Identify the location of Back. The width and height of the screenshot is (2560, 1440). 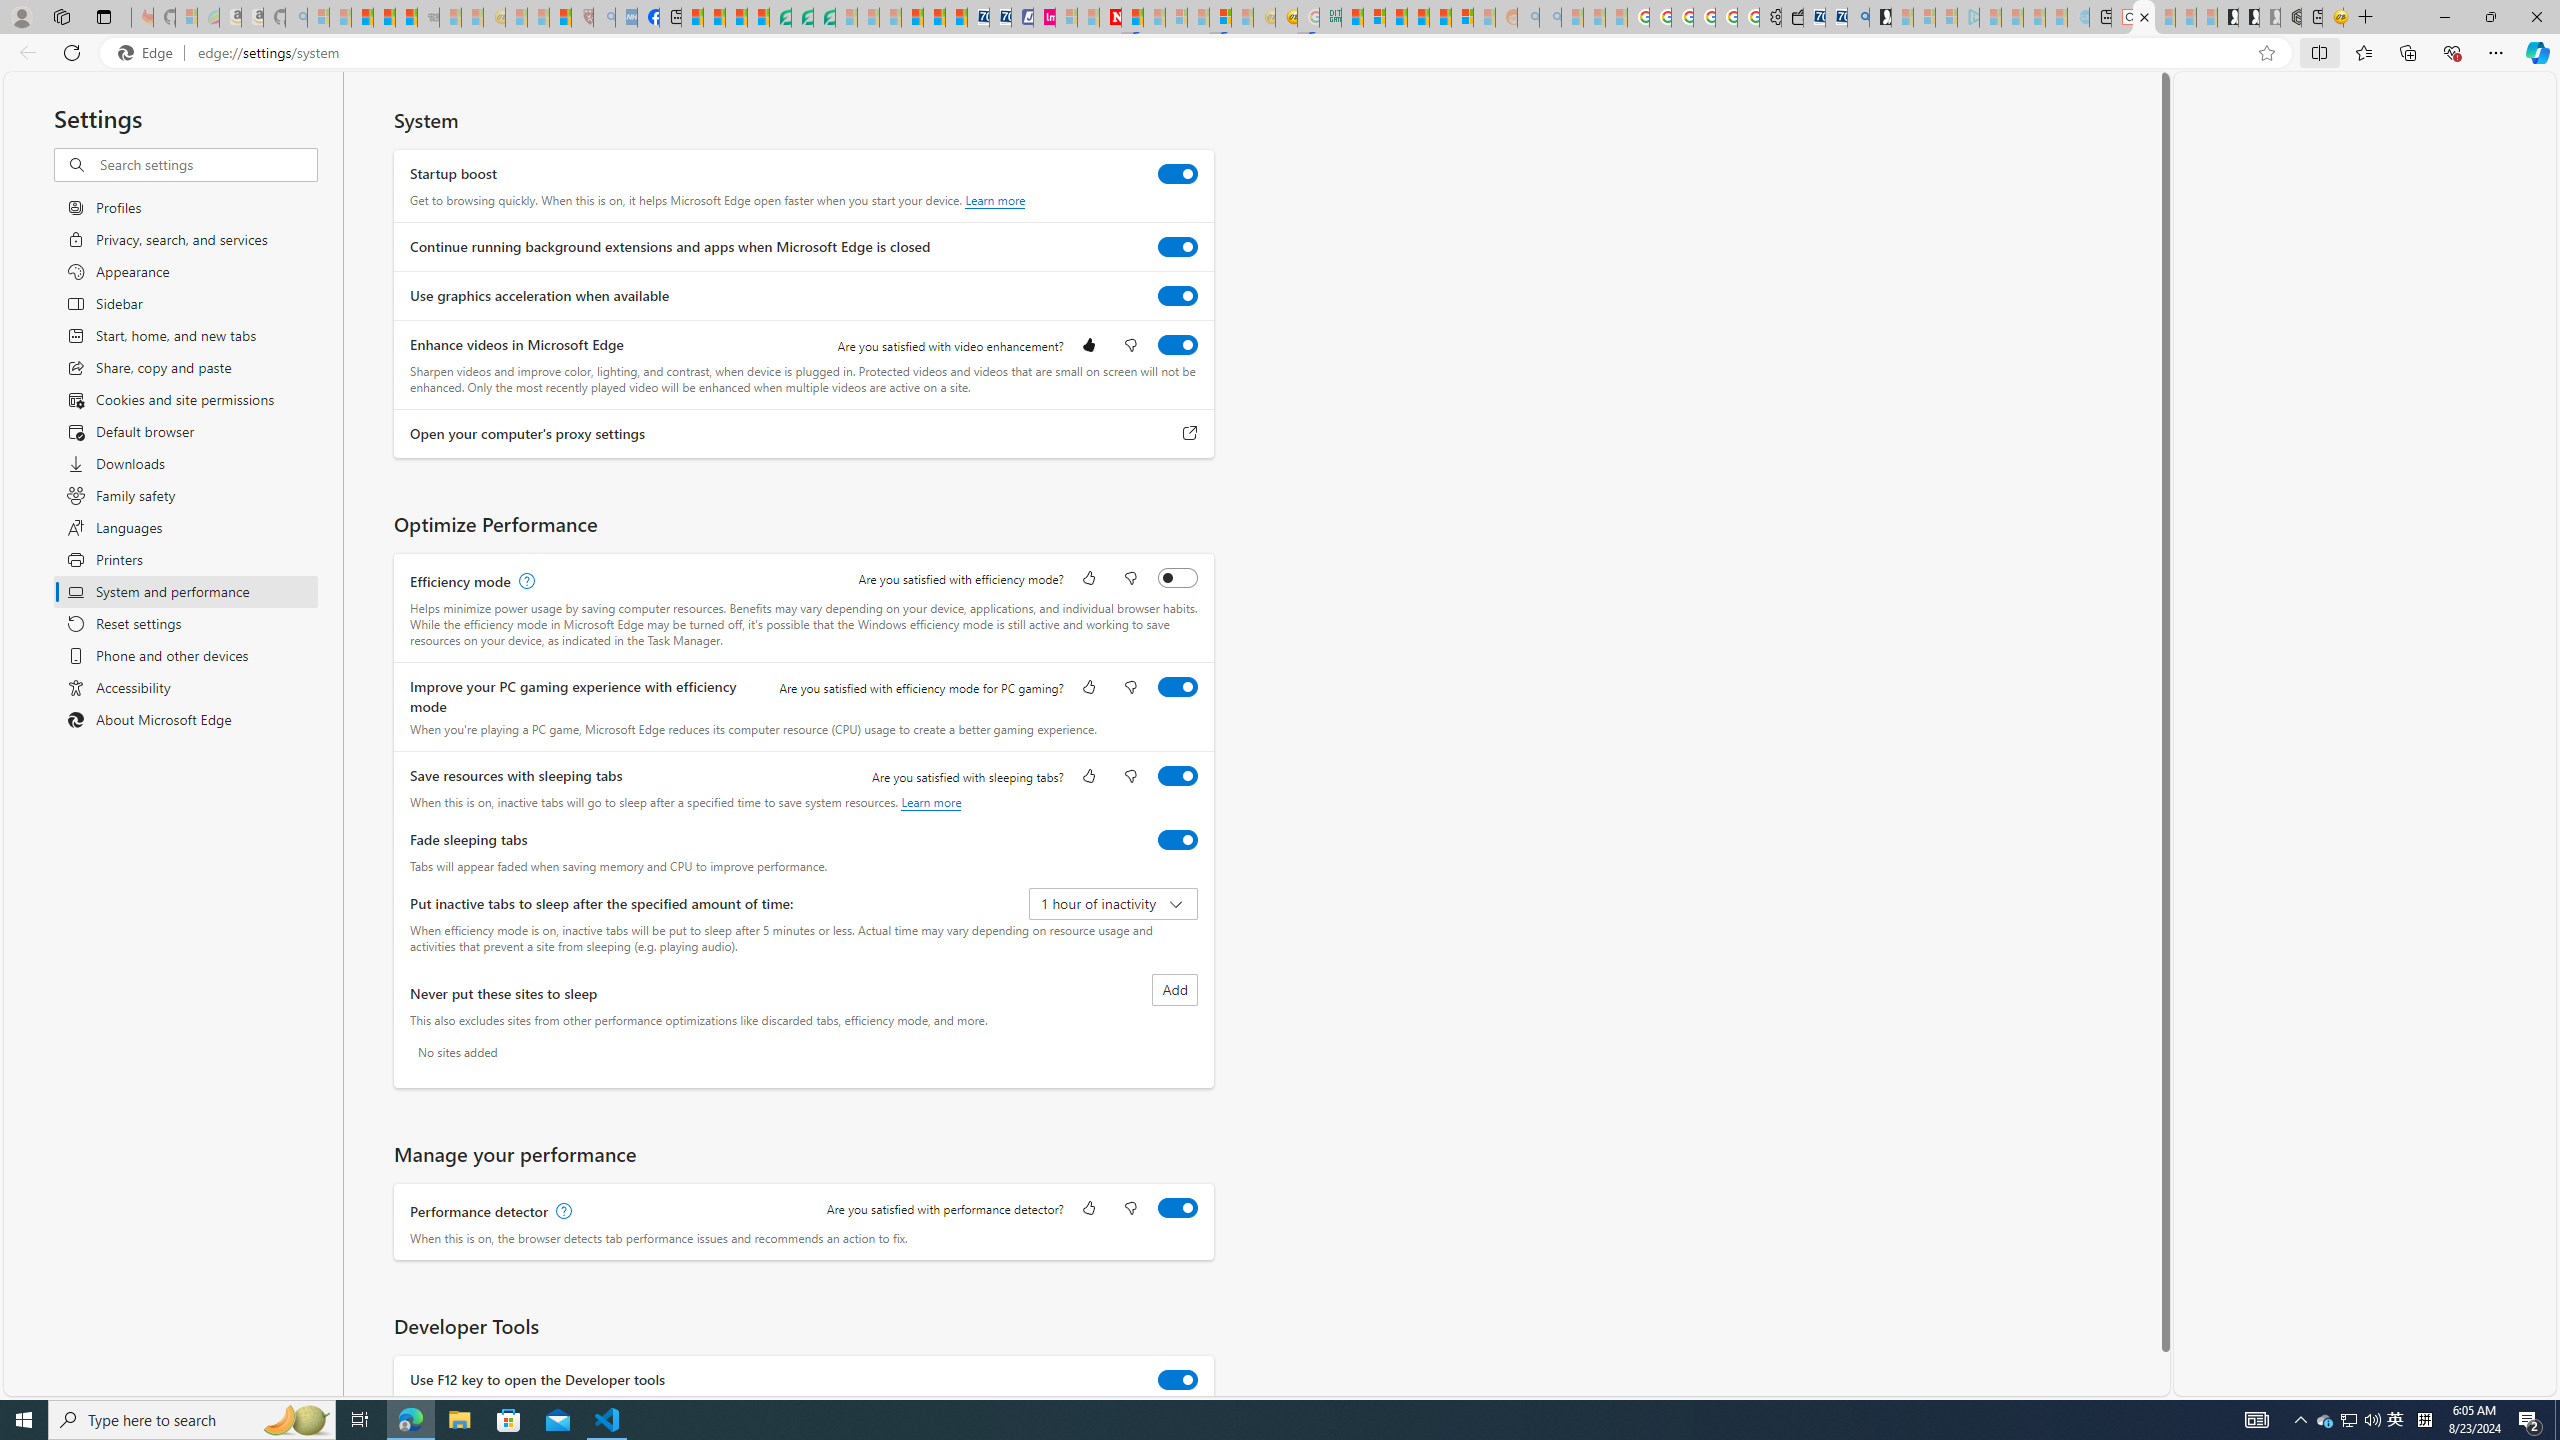
(24, 52).